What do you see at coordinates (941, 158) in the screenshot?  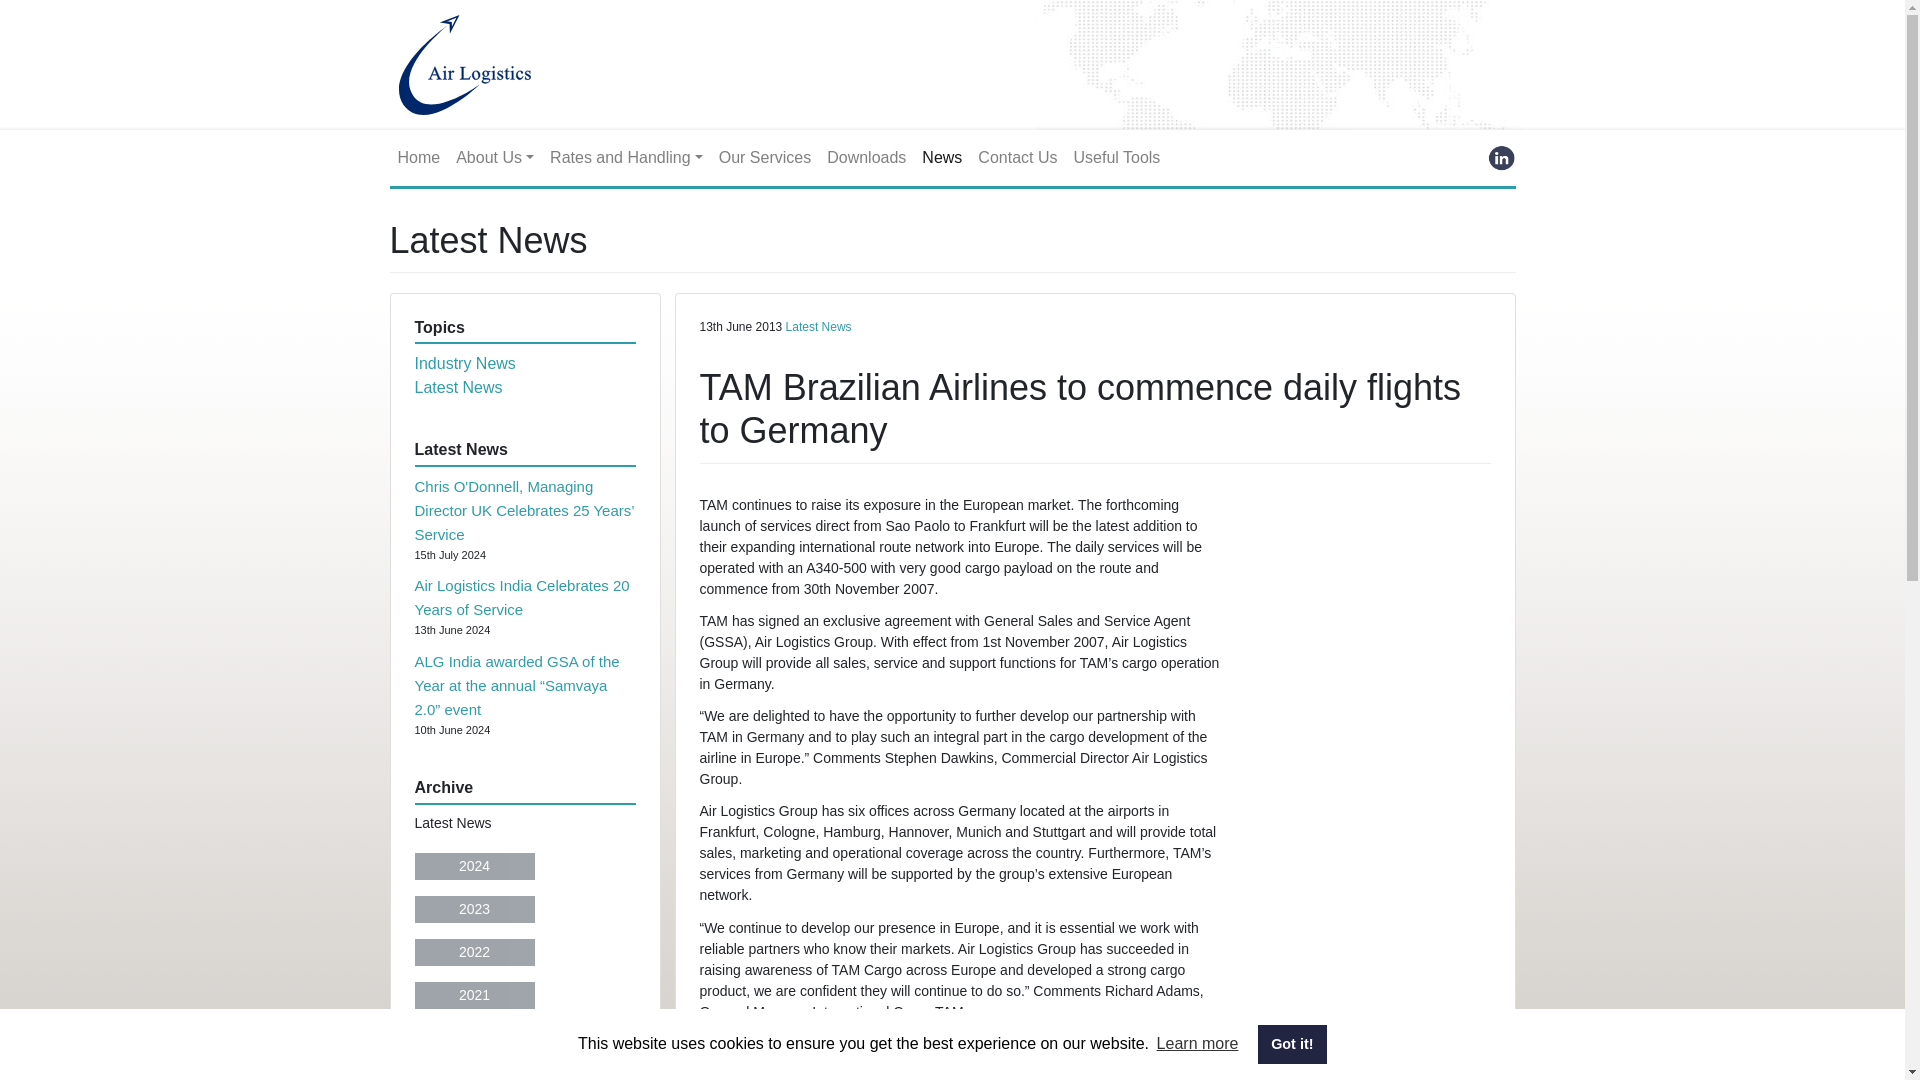 I see `News` at bounding box center [941, 158].